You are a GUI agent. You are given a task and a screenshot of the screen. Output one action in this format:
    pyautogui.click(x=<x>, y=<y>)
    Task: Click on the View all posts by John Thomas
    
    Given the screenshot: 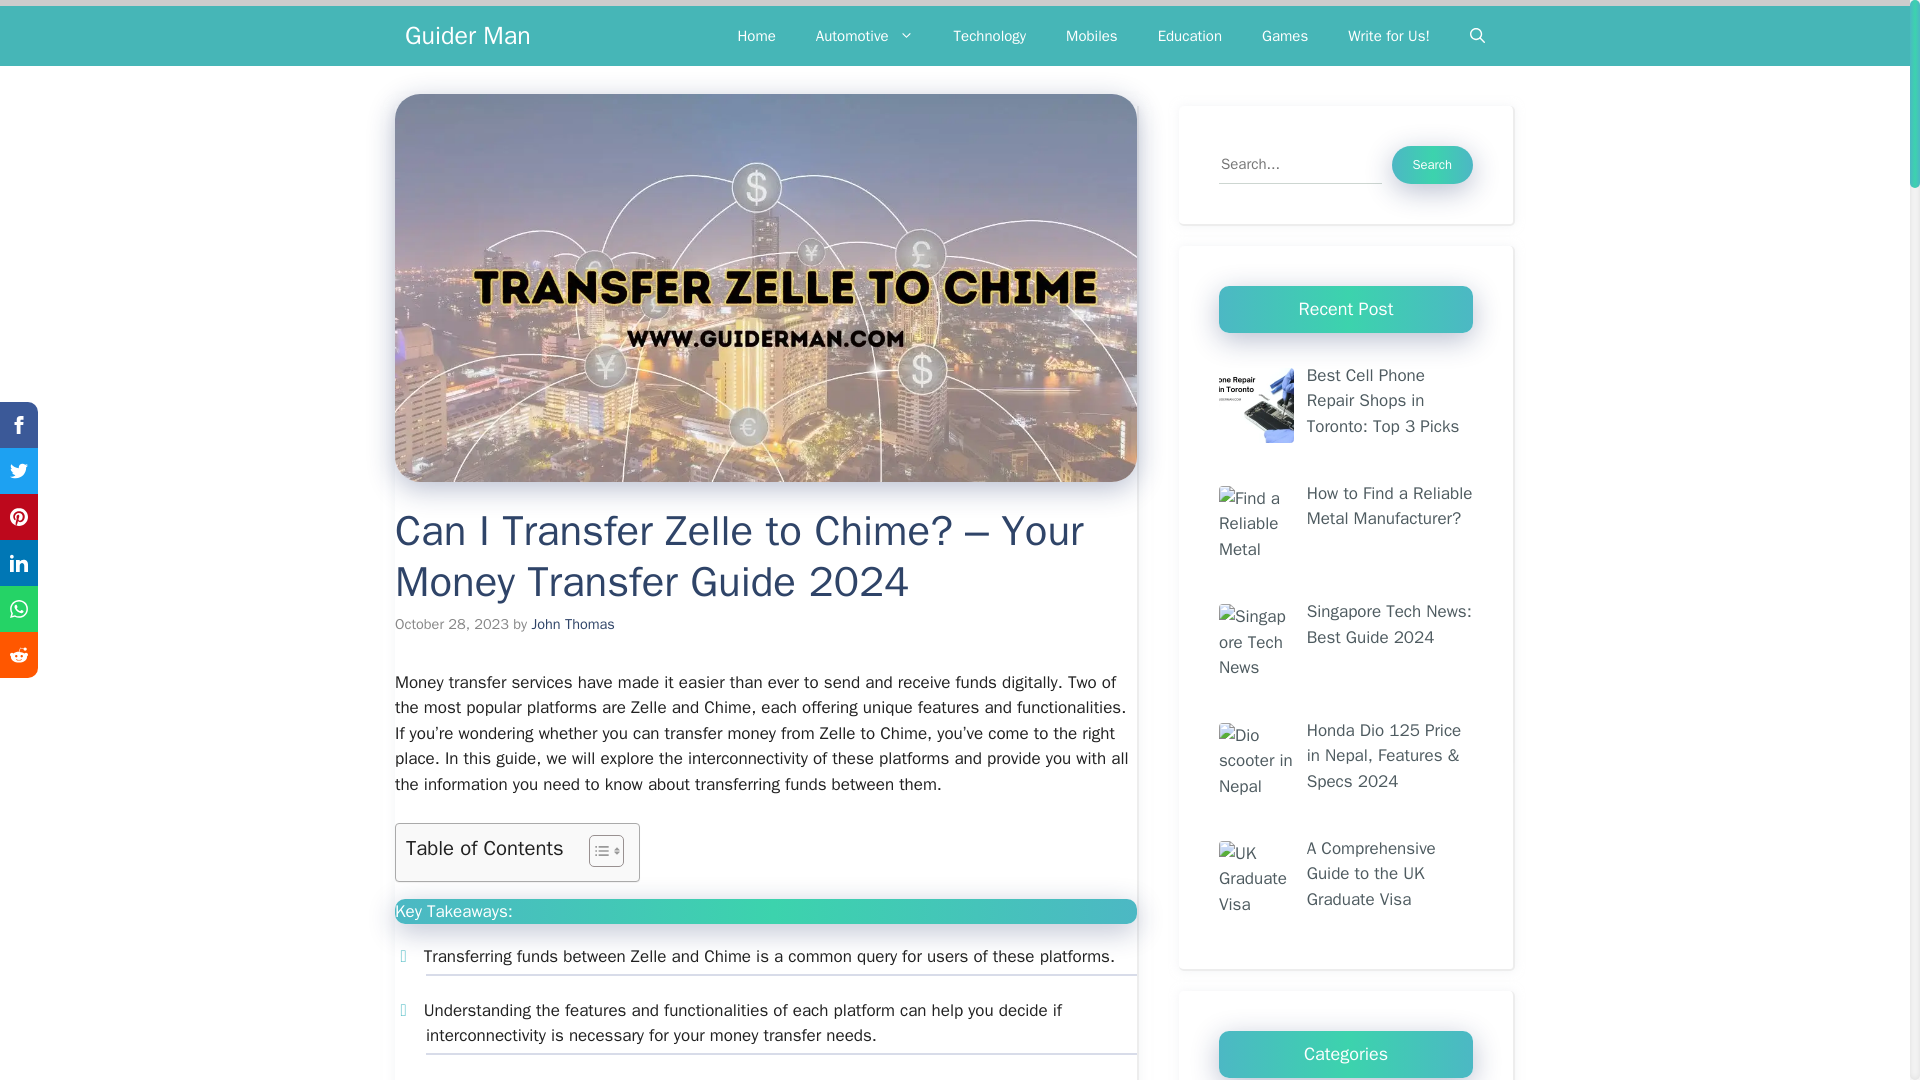 What is the action you would take?
    pyautogui.click(x=572, y=623)
    